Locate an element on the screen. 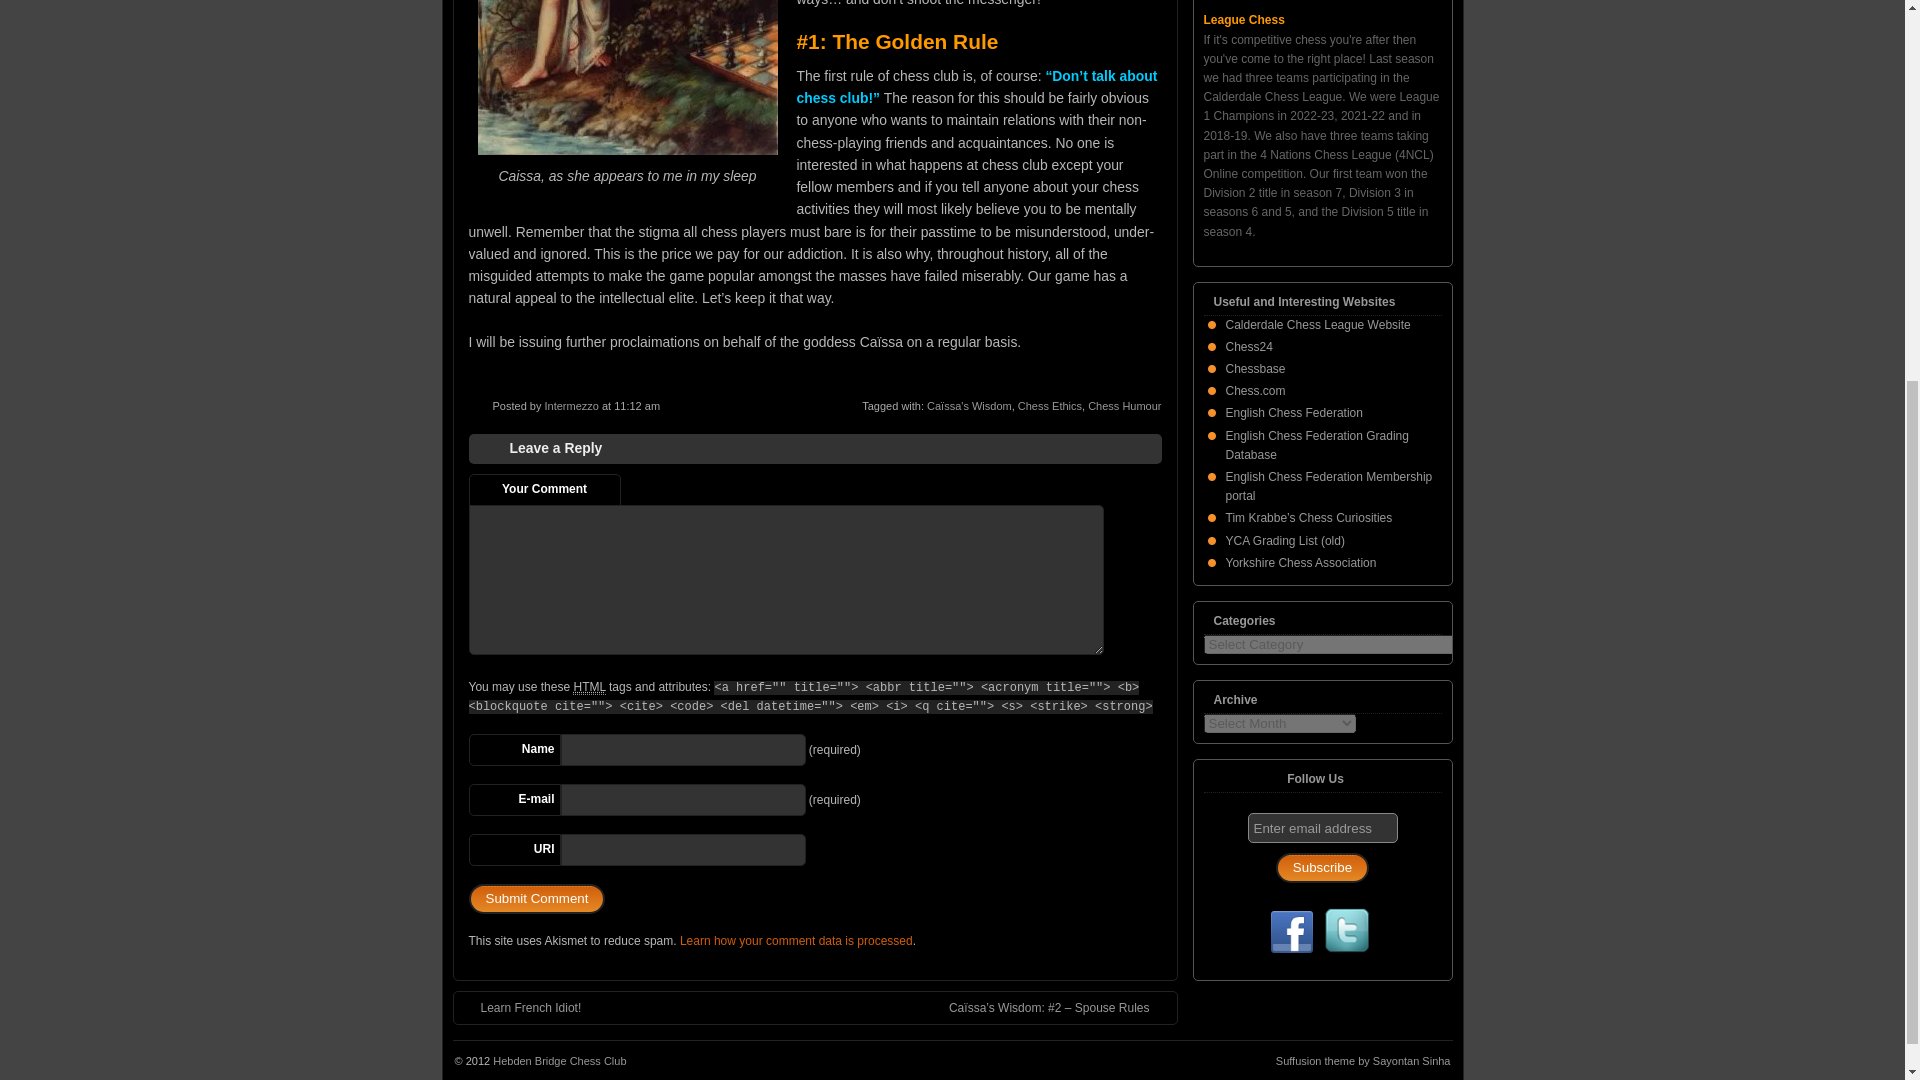 This screenshot has height=1080, width=1920. Facebook is located at coordinates (1291, 934).